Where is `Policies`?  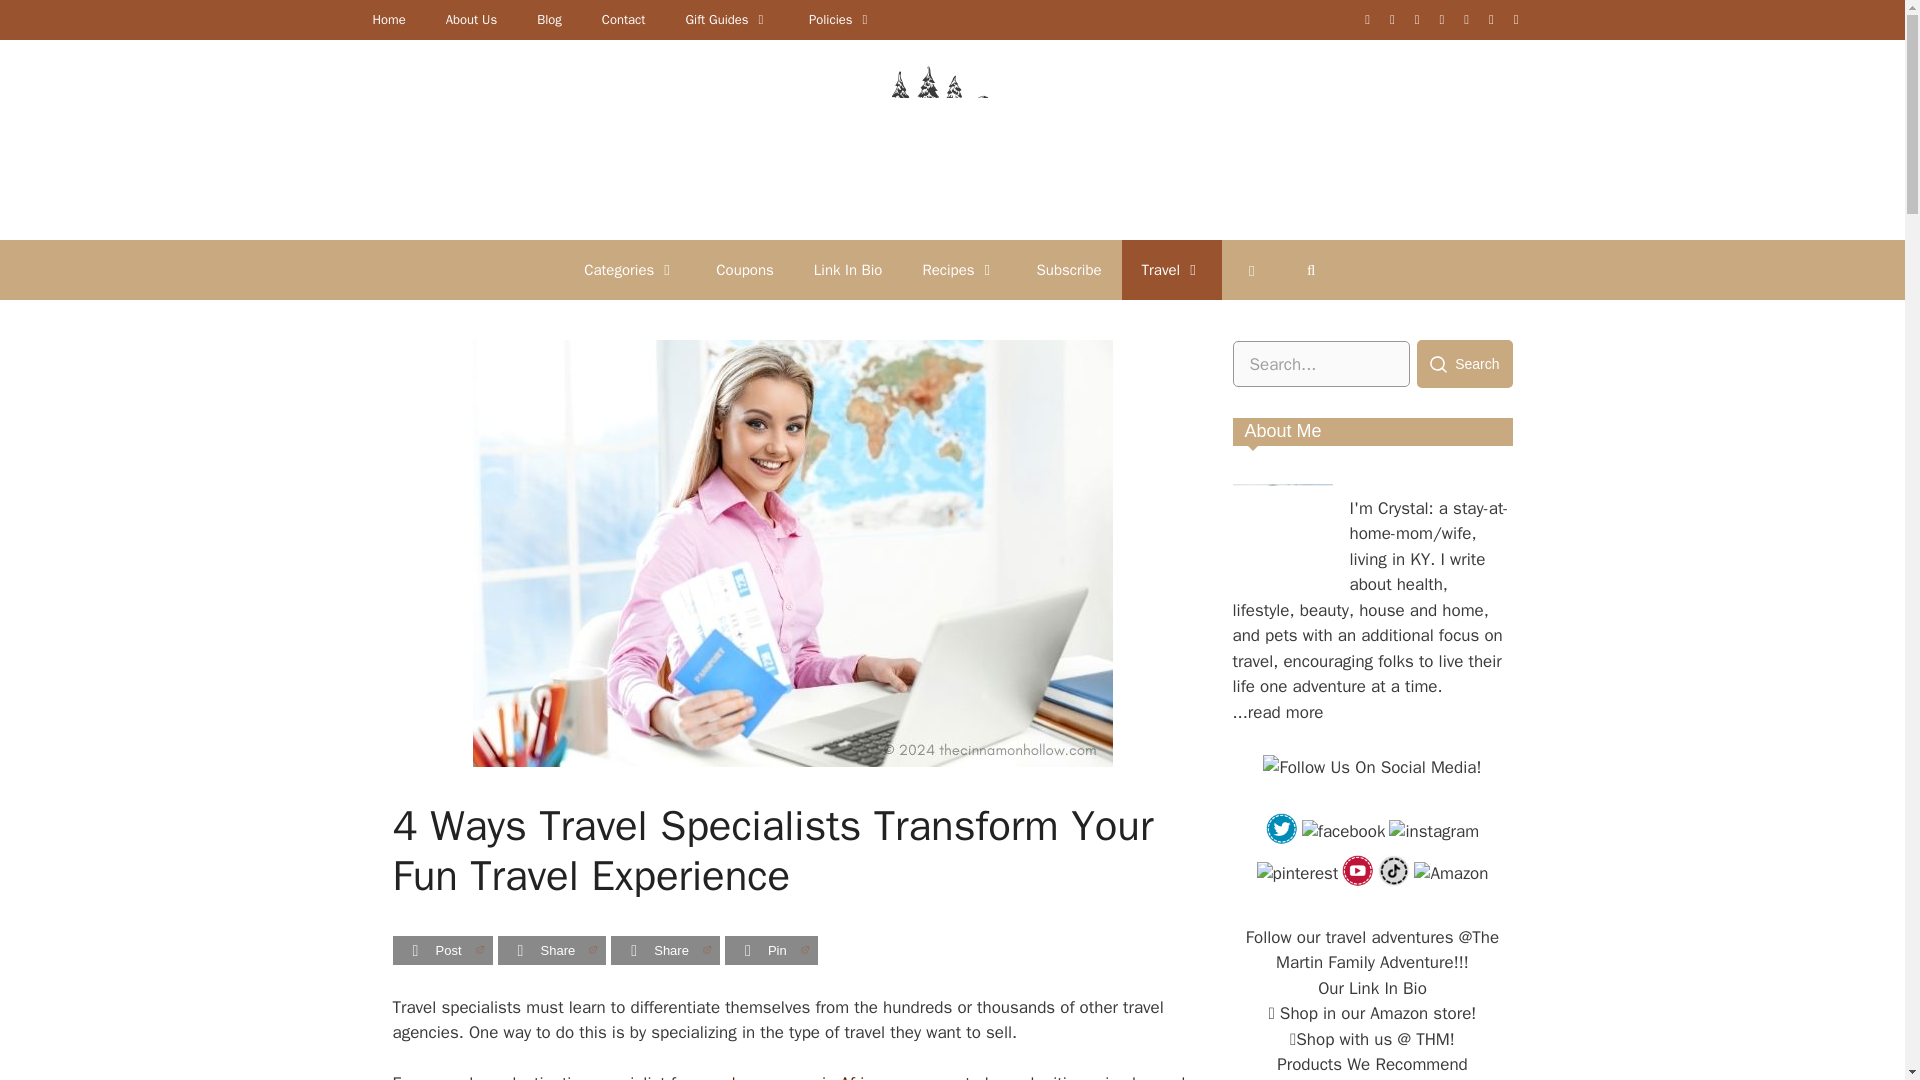 Policies is located at coordinates (840, 20).